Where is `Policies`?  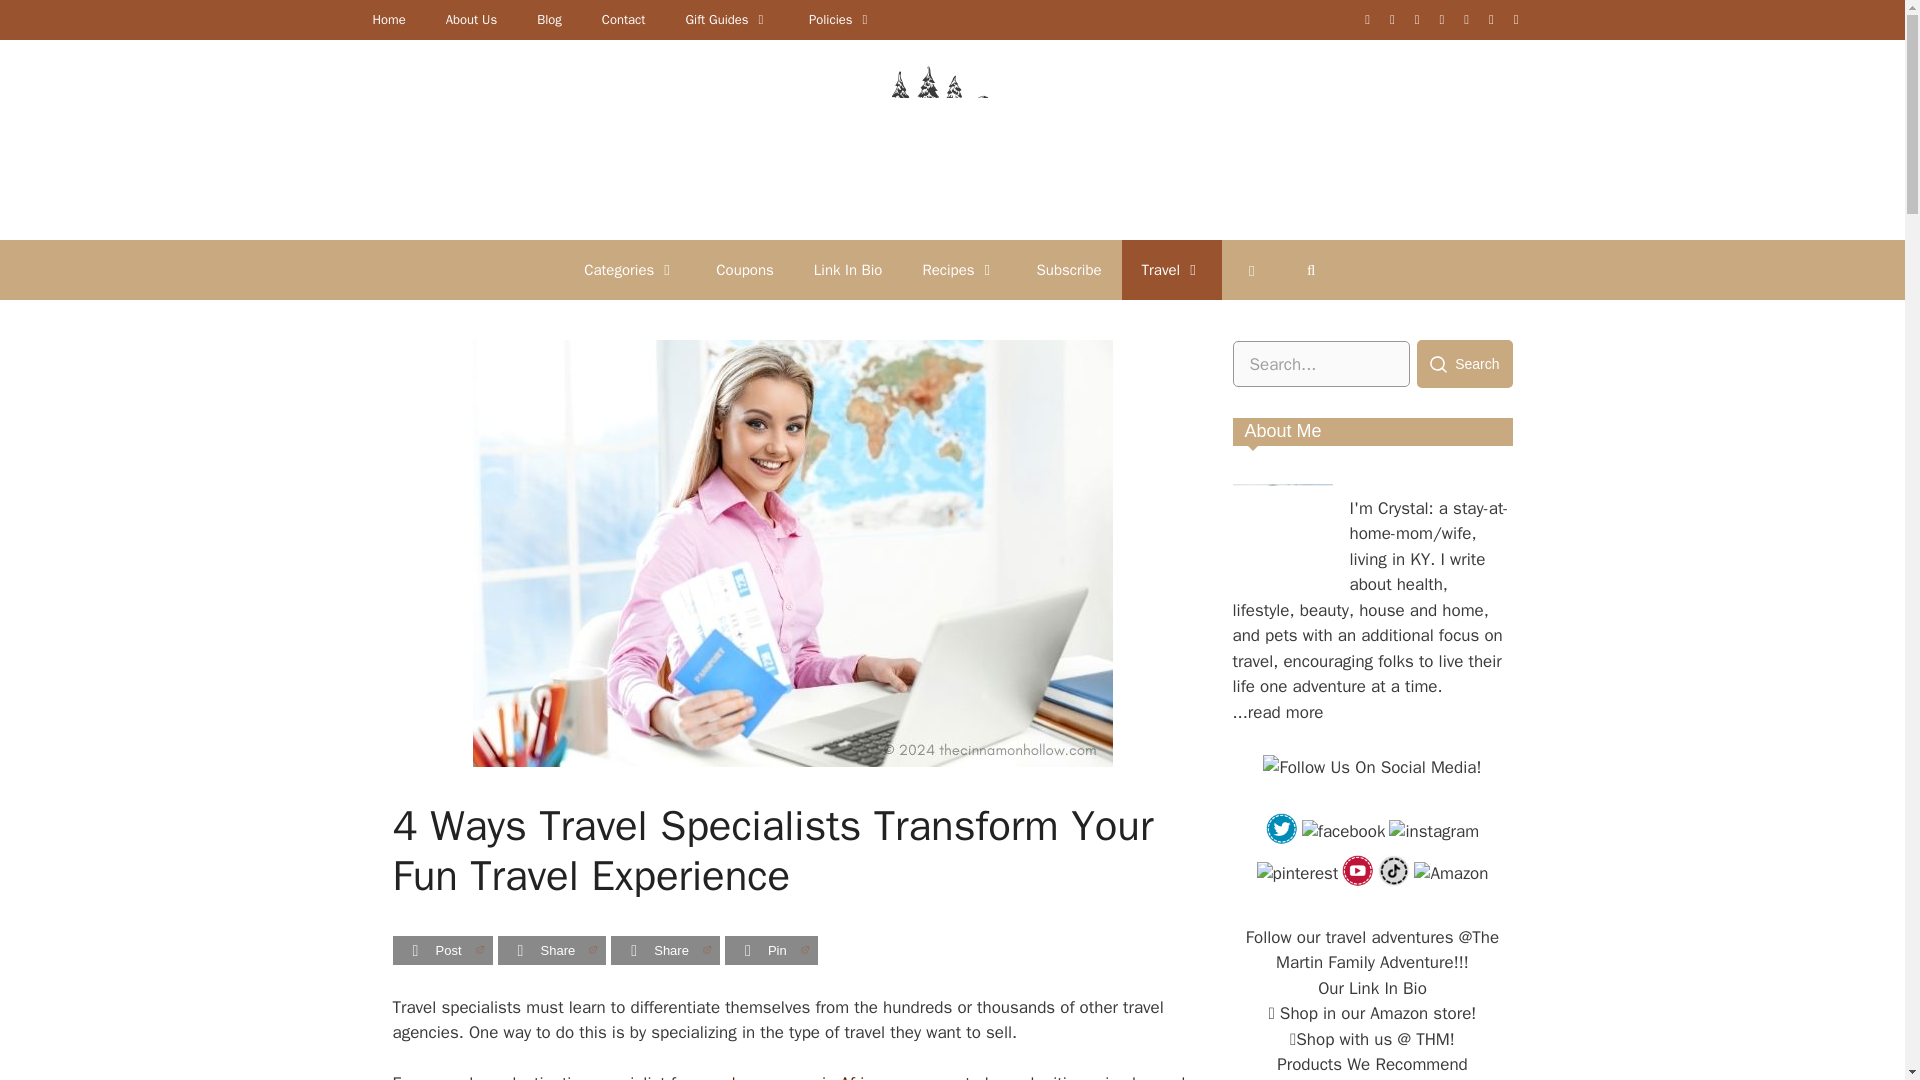 Policies is located at coordinates (840, 20).